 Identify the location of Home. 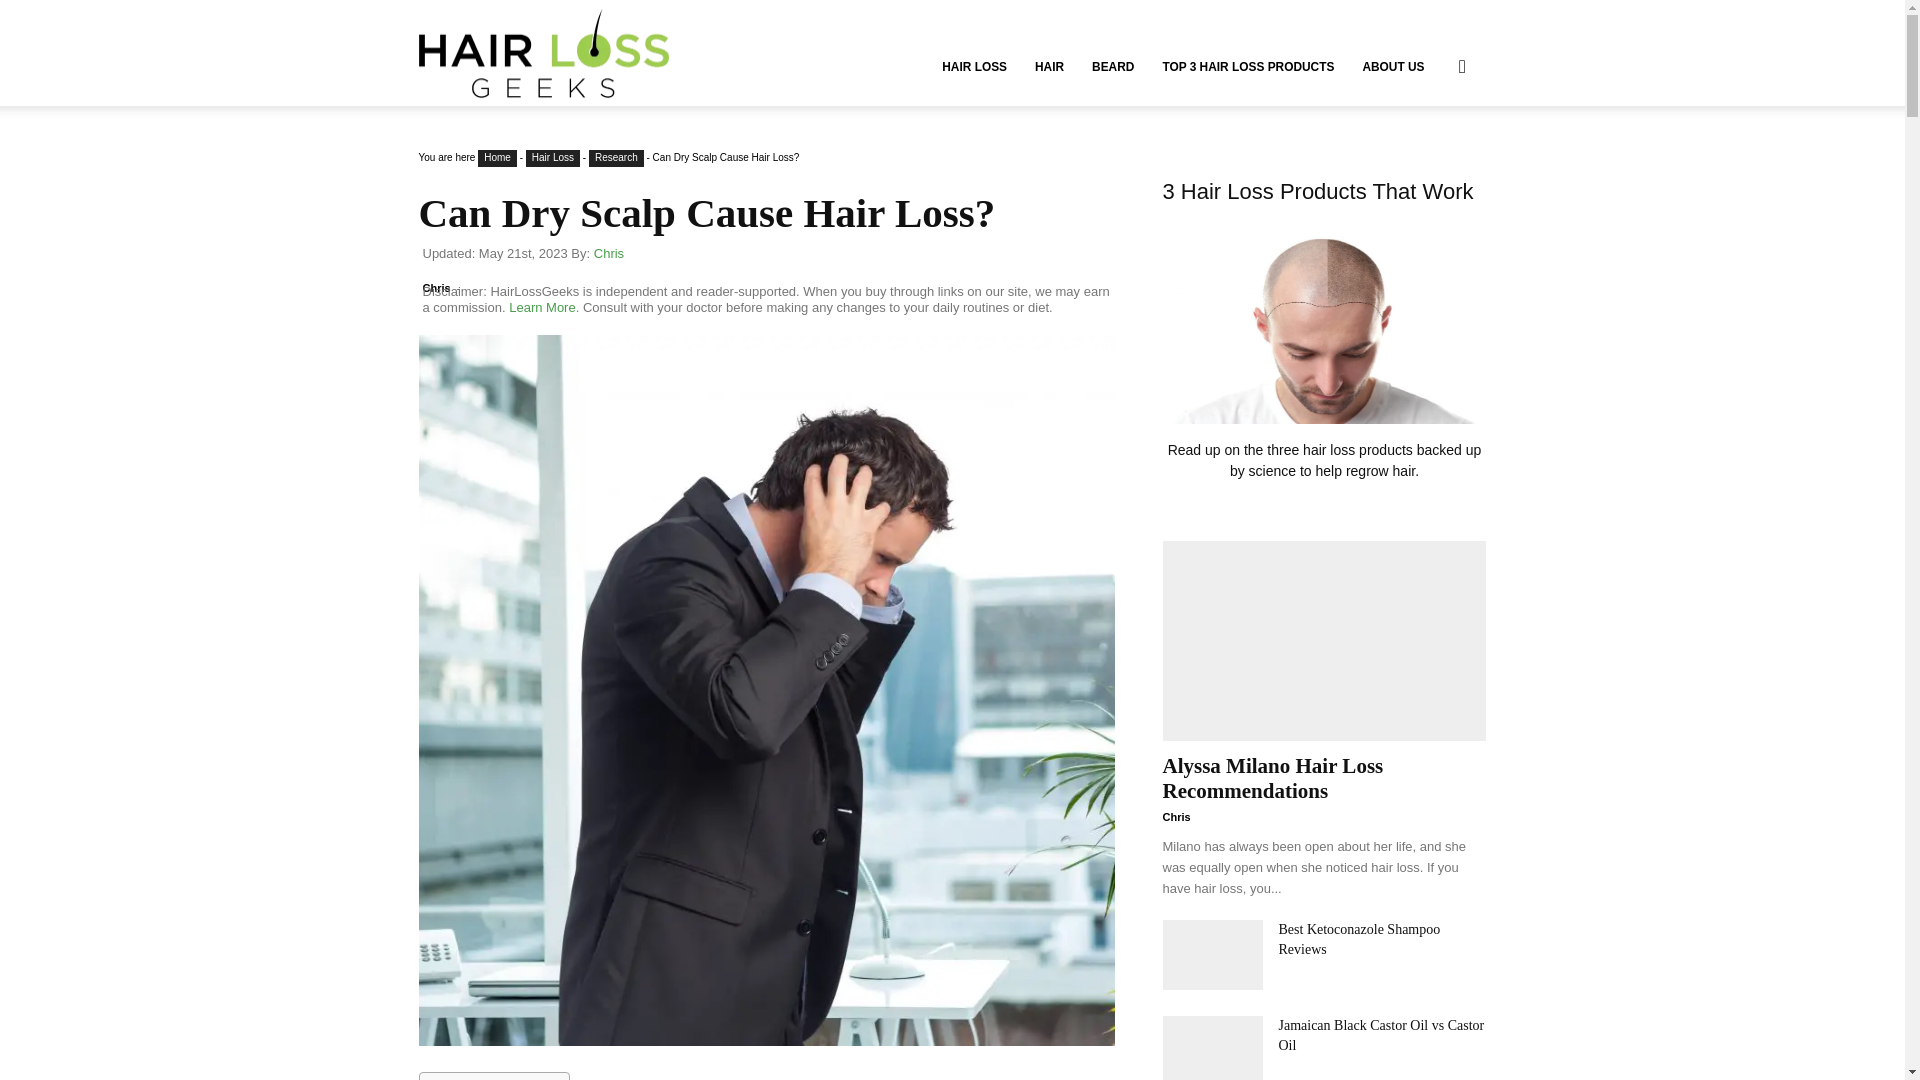
(497, 158).